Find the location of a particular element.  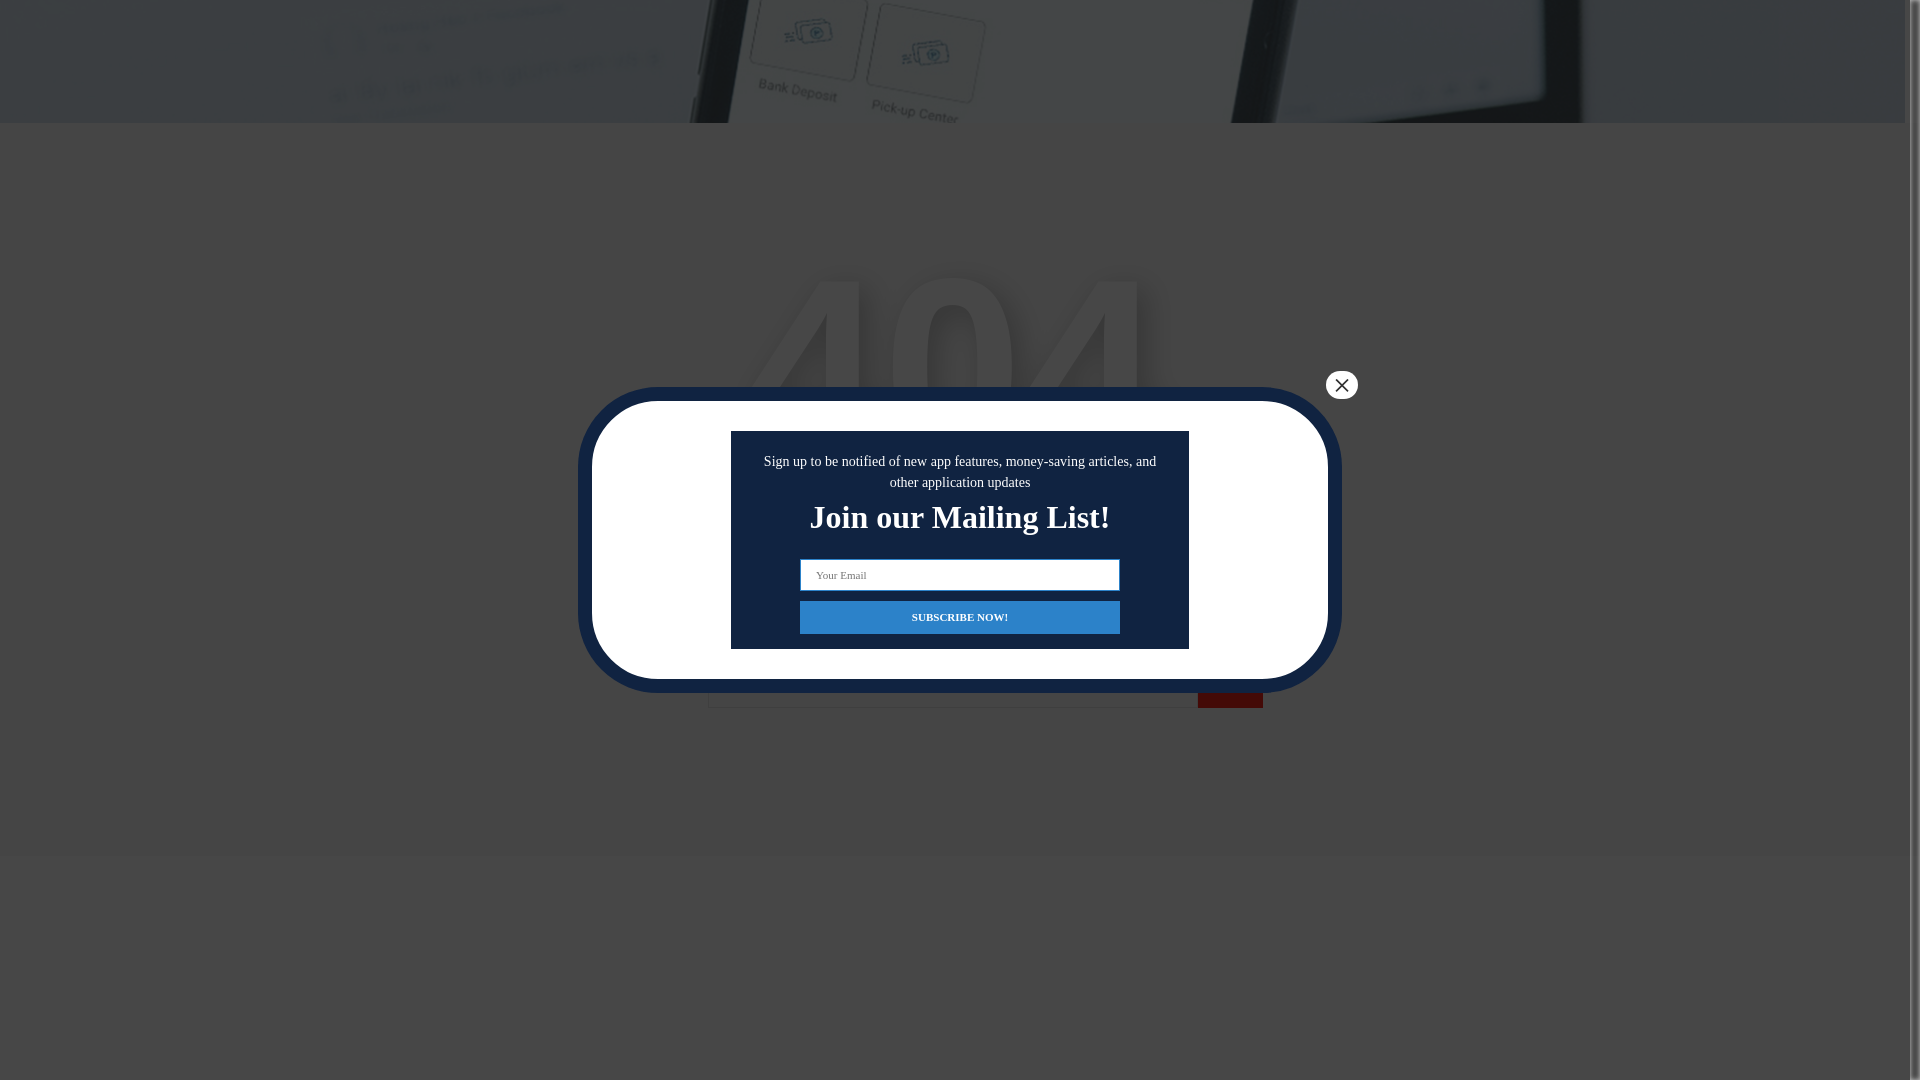

VISIT HOMEPAGE is located at coordinates (952, 557).